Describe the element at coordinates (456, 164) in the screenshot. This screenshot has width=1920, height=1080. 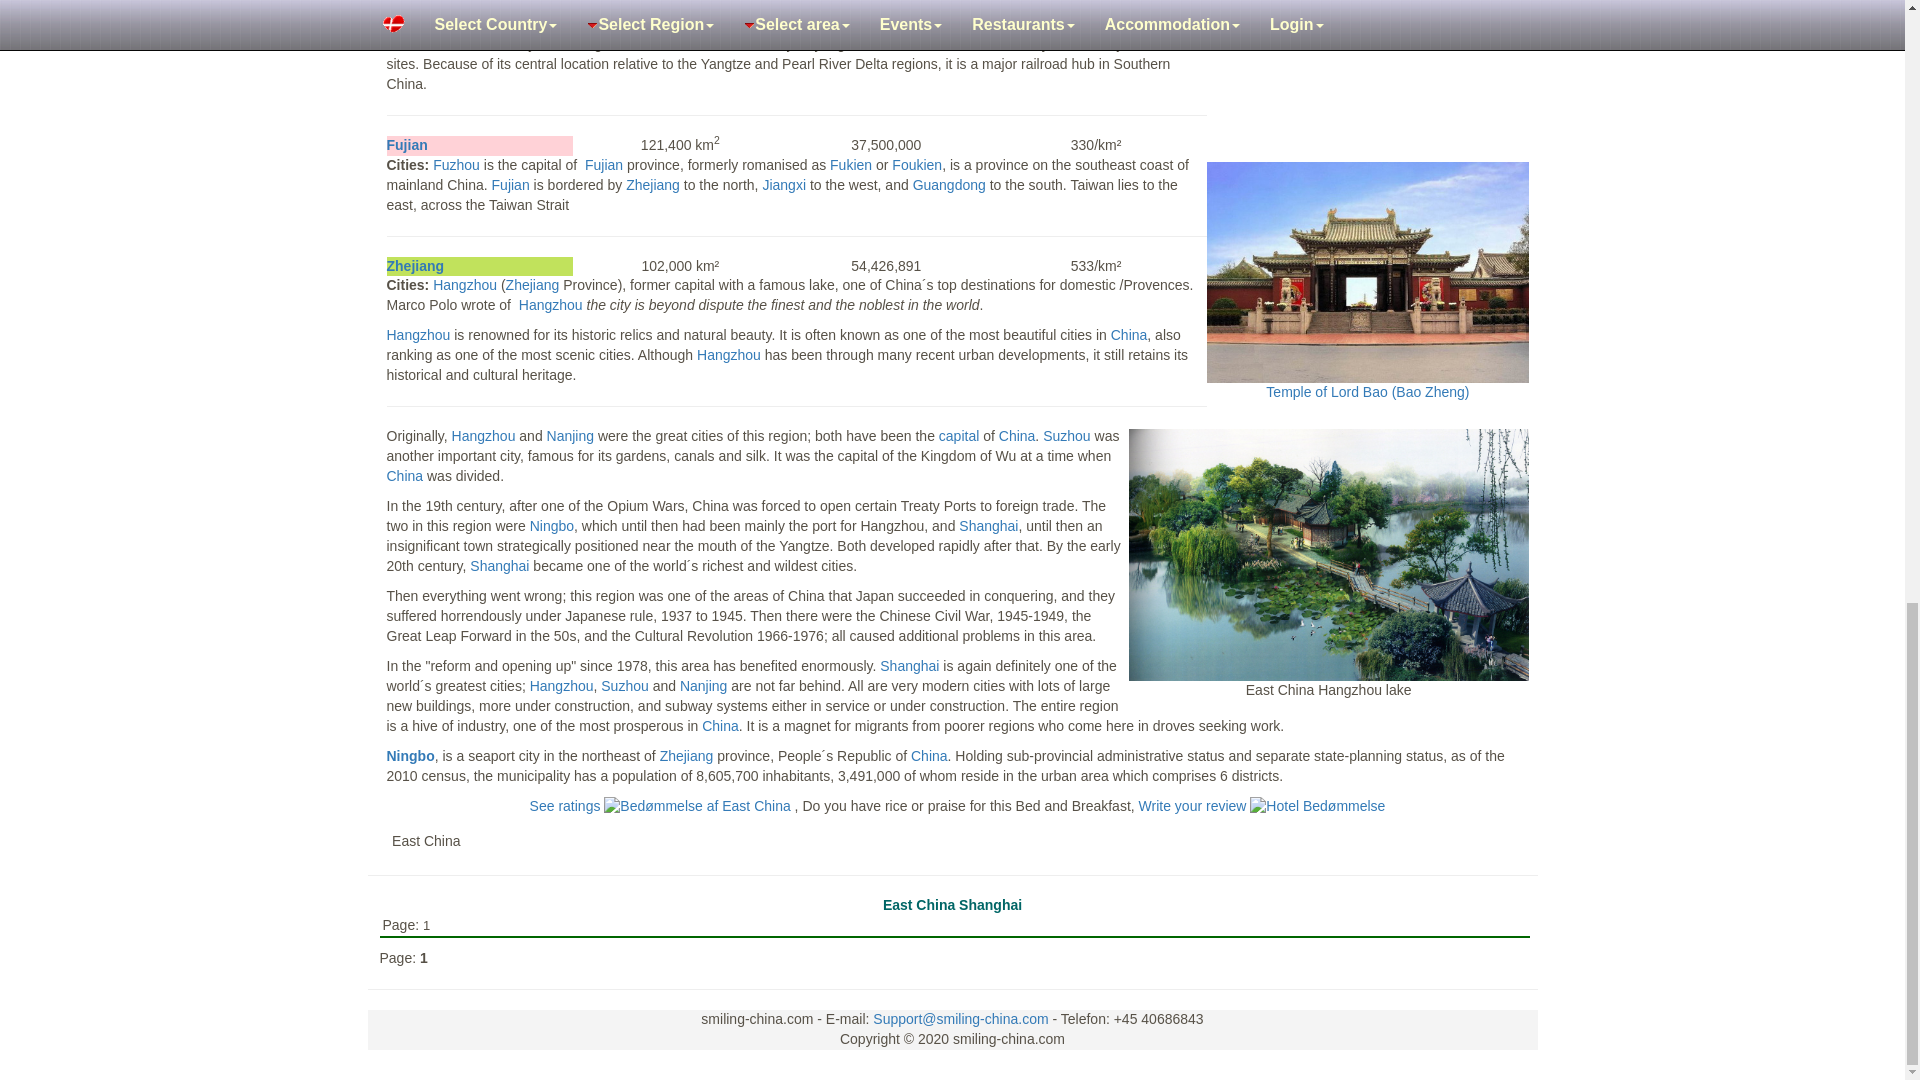
I see `Fuzhou` at that location.